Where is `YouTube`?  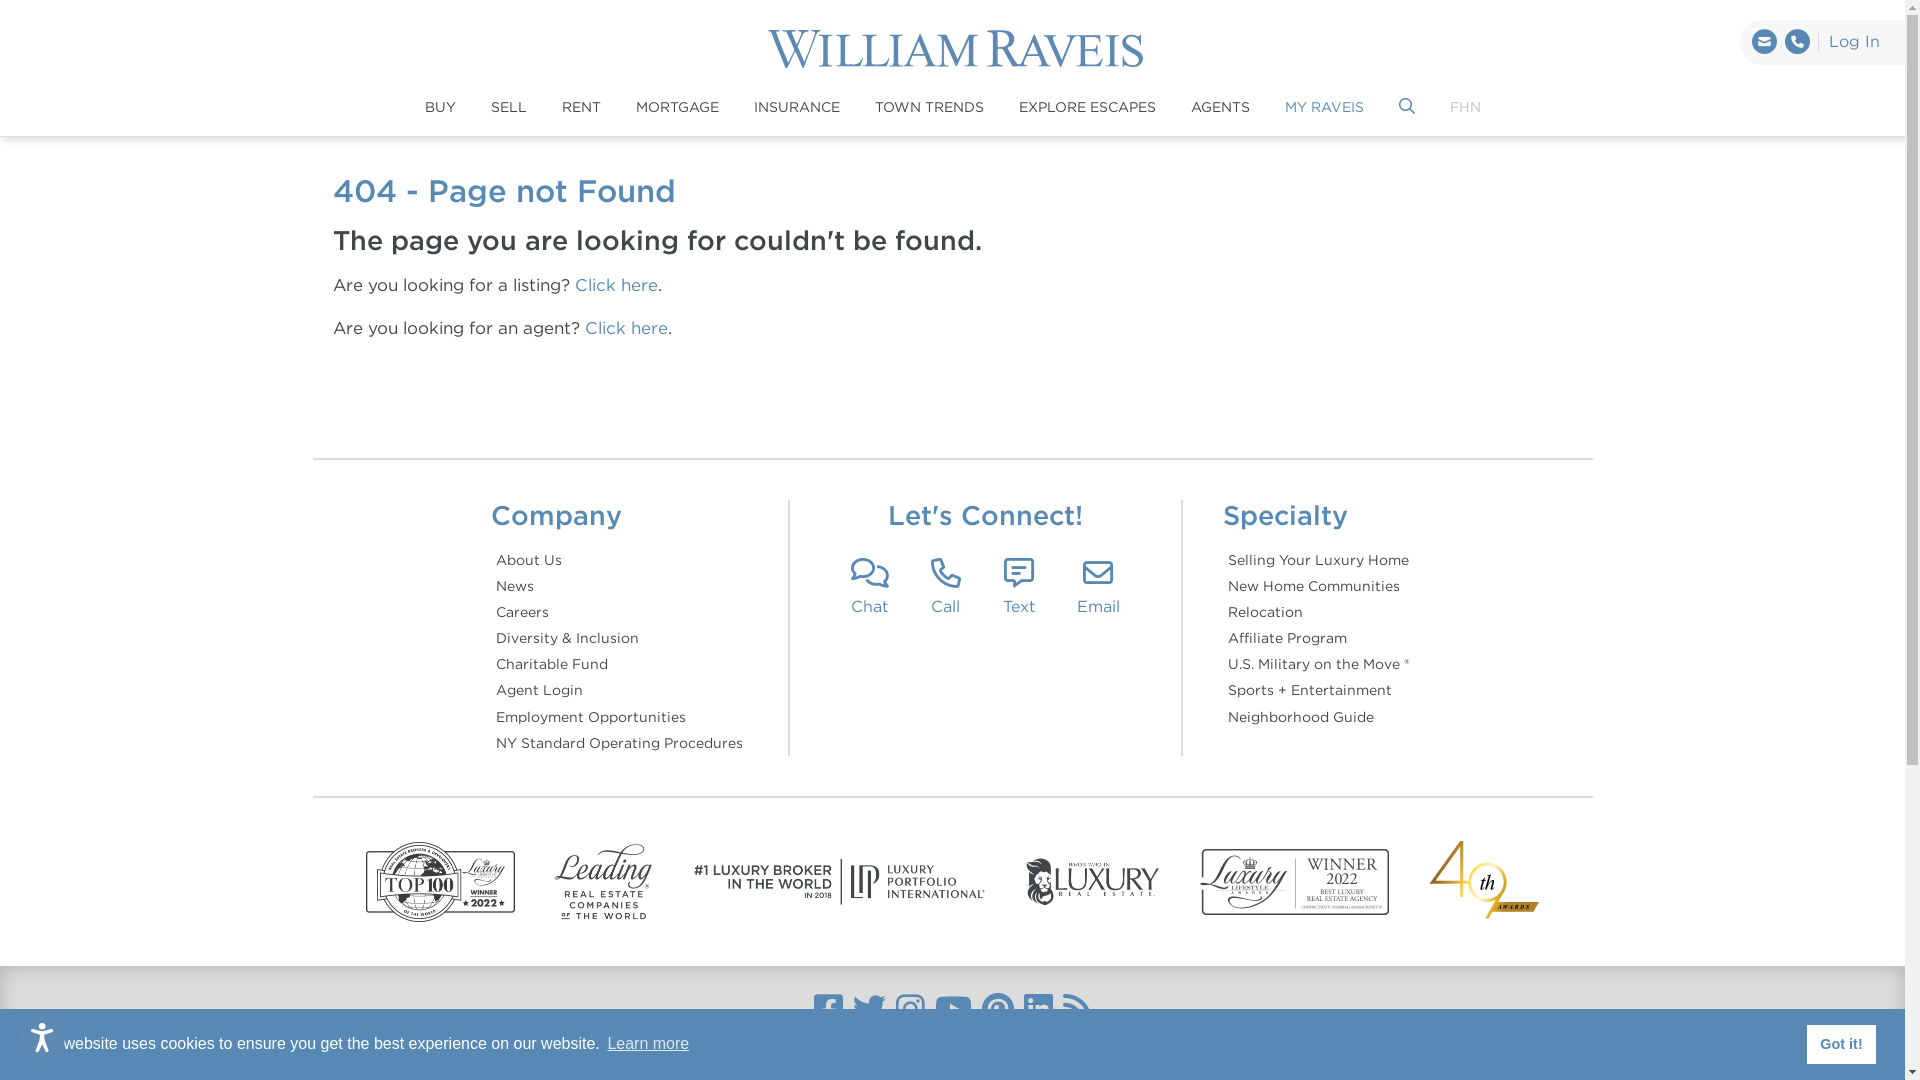
YouTube is located at coordinates (952, 1010).